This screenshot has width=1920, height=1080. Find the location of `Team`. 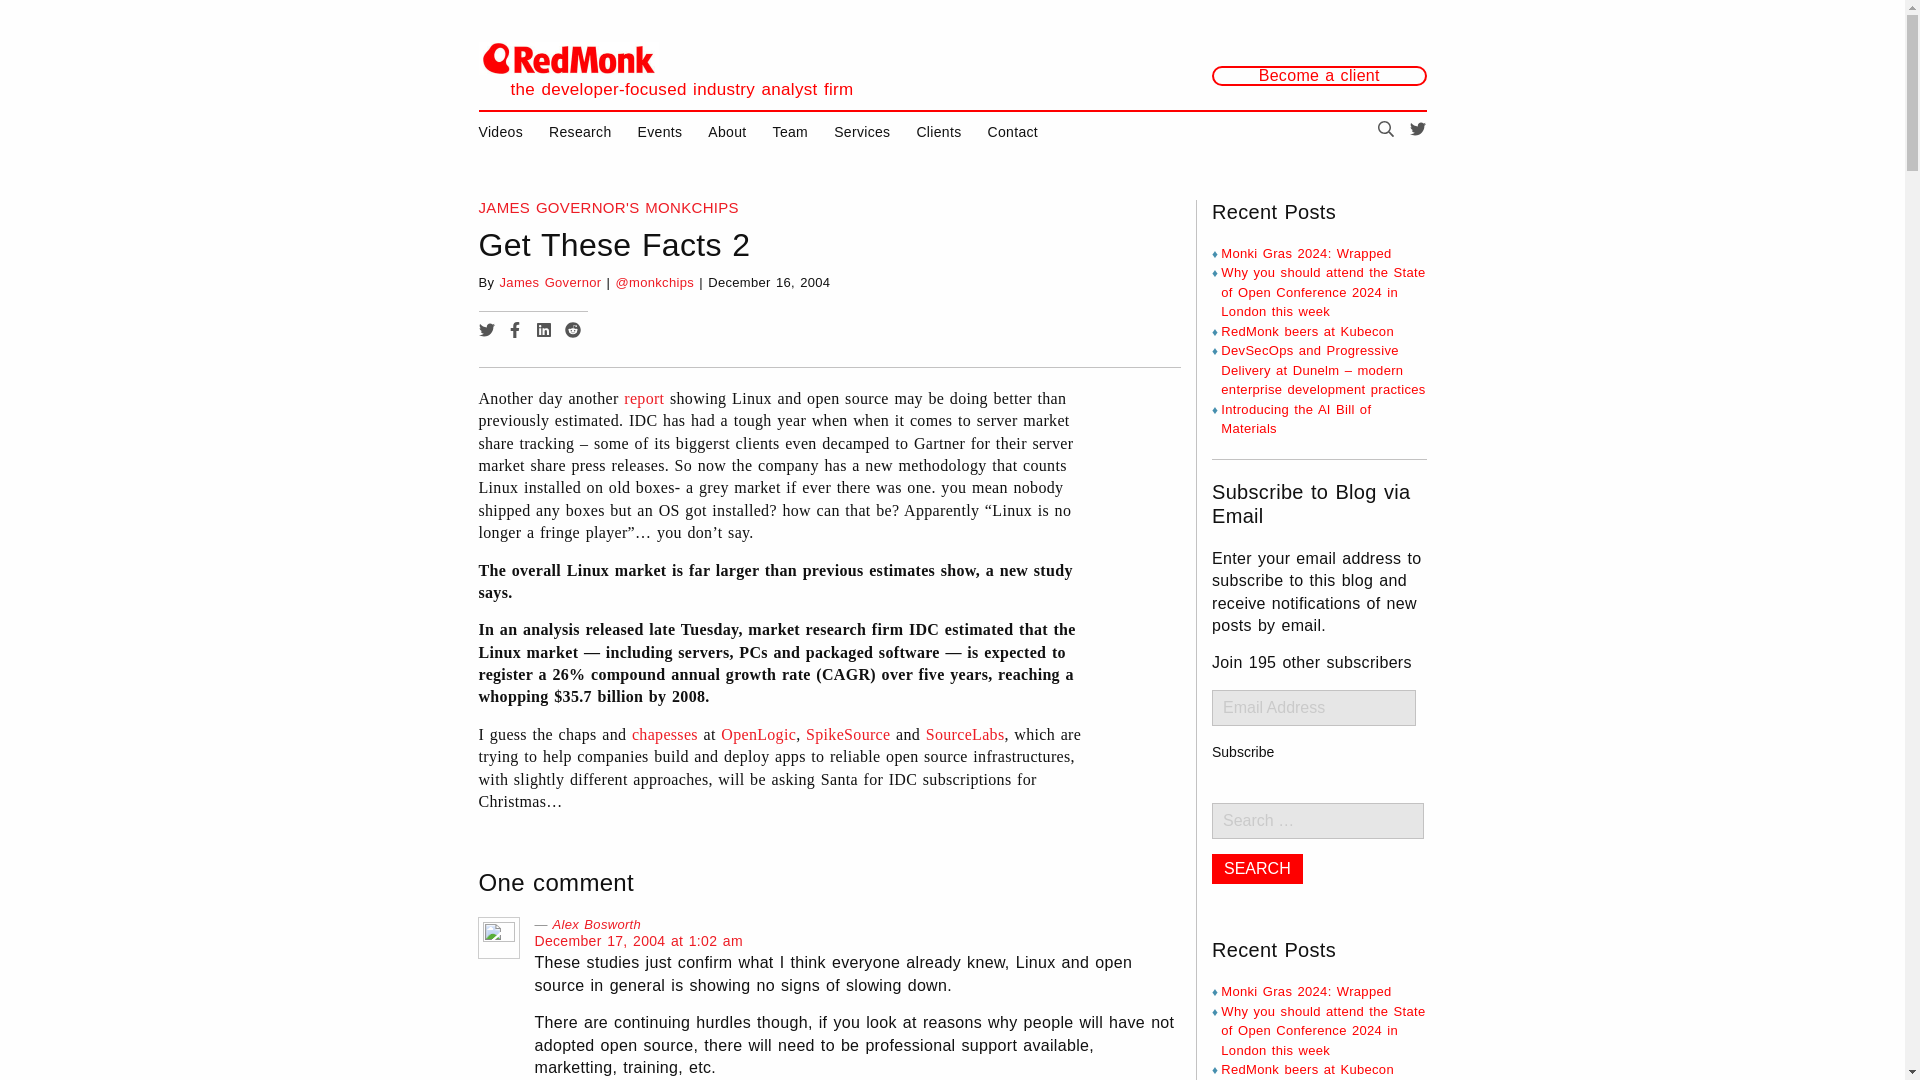

Team is located at coordinates (790, 132).